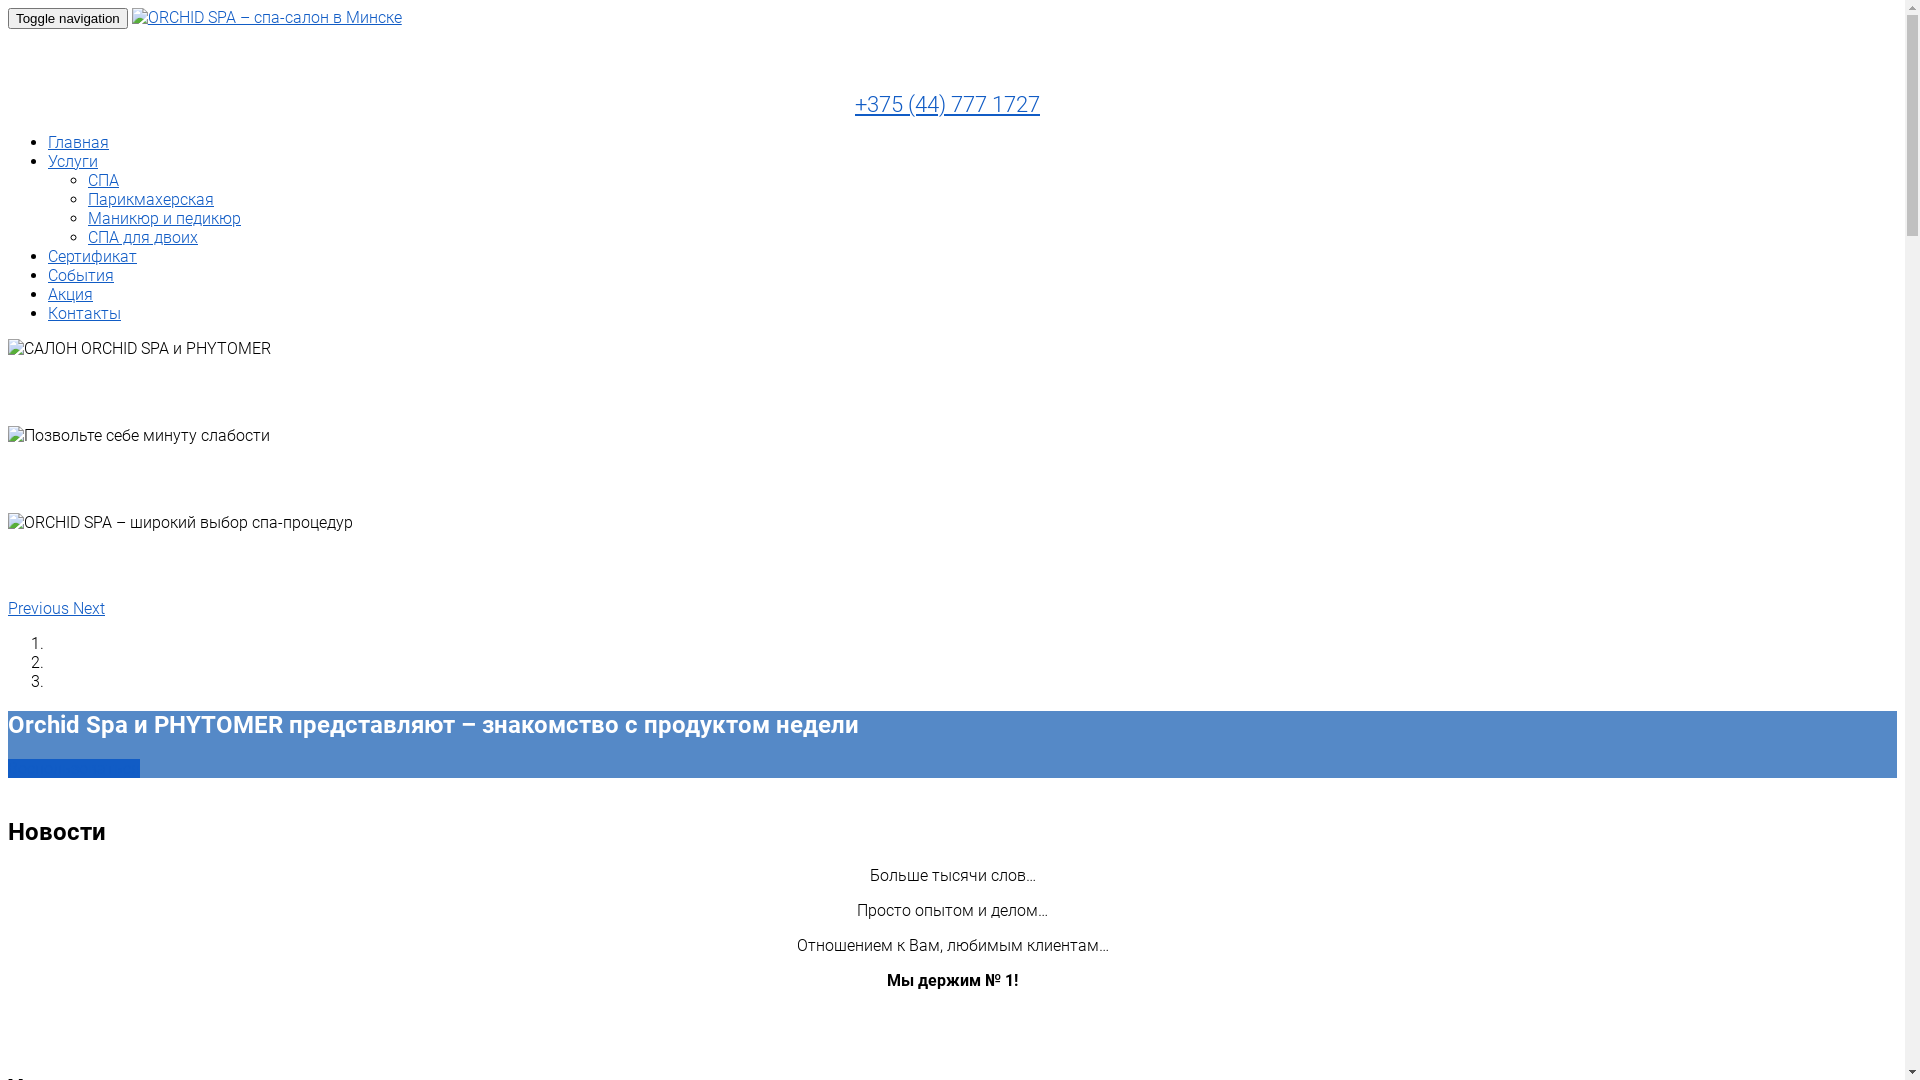 The image size is (1920, 1080). I want to click on Next, so click(89, 608).